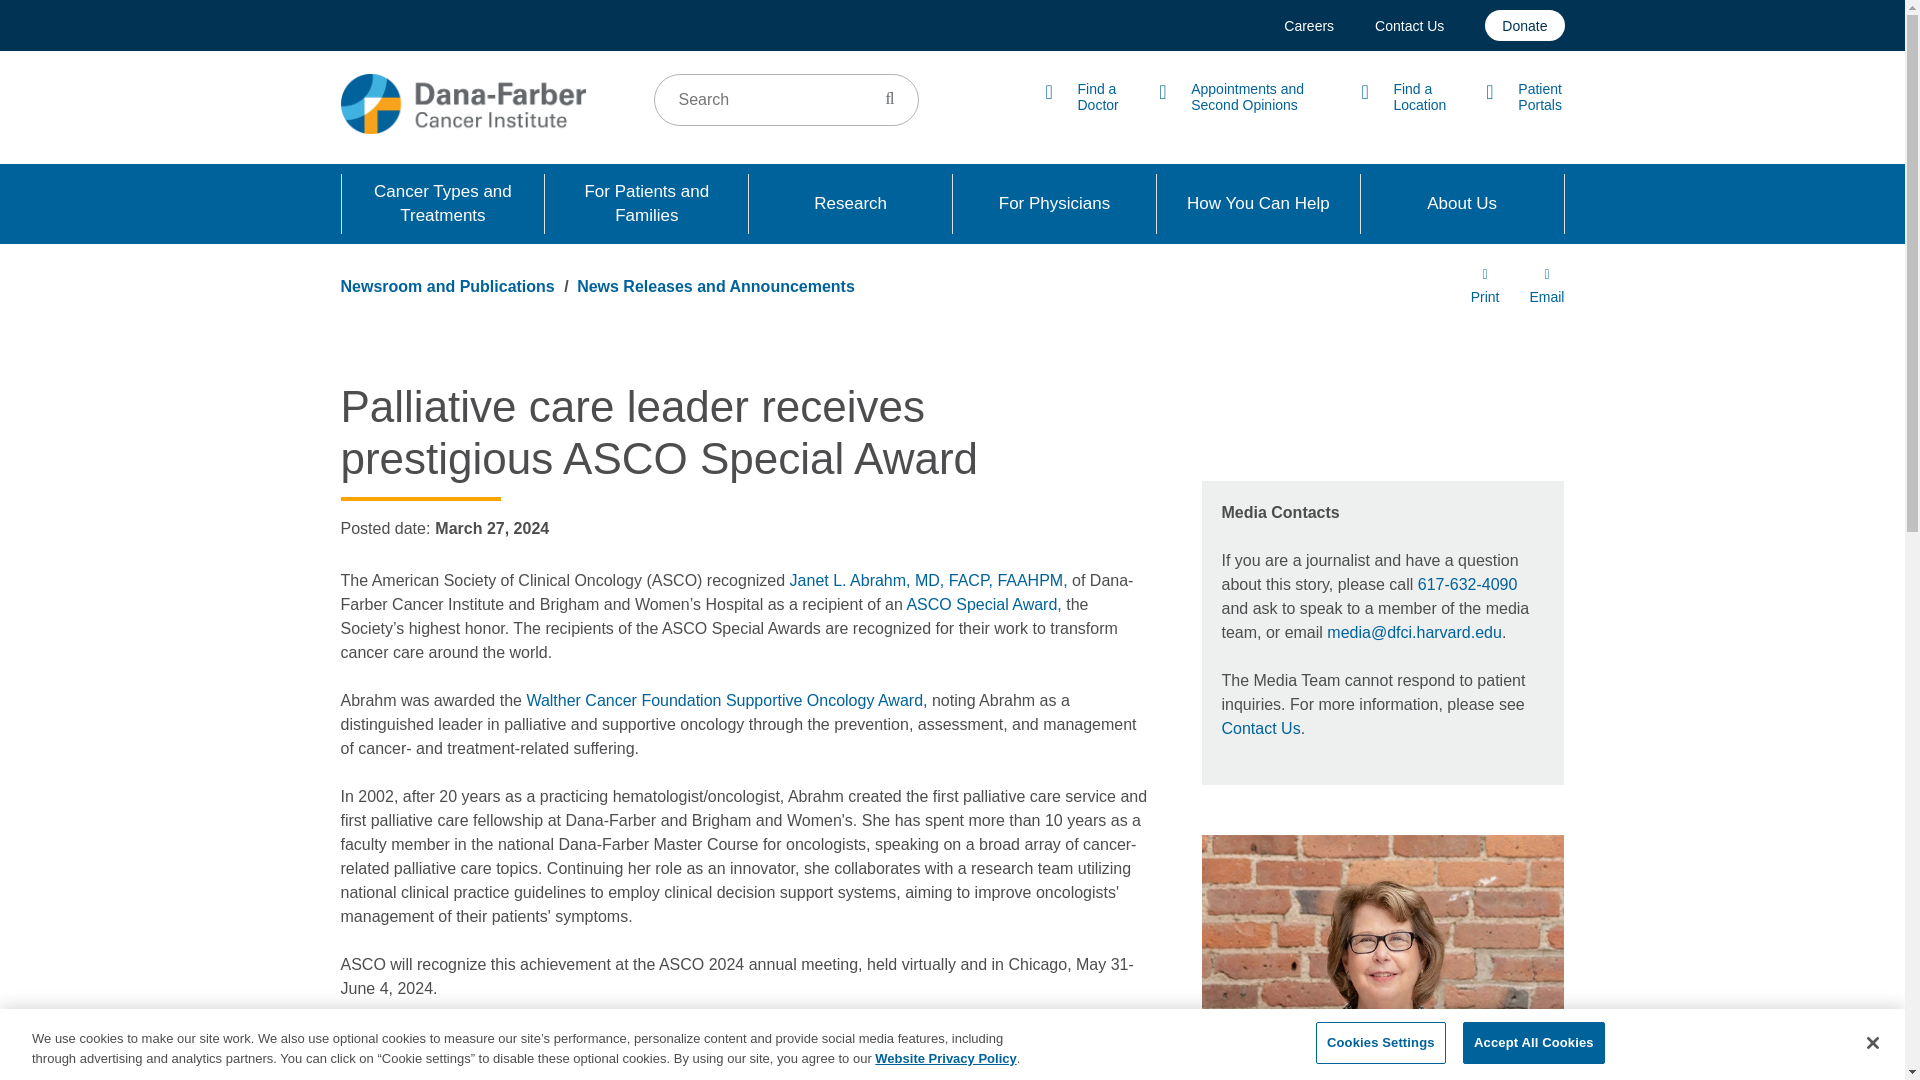 This screenshot has height=1080, width=1920. Describe the element at coordinates (1240, 97) in the screenshot. I see `Appointments and Second Opinions` at that location.